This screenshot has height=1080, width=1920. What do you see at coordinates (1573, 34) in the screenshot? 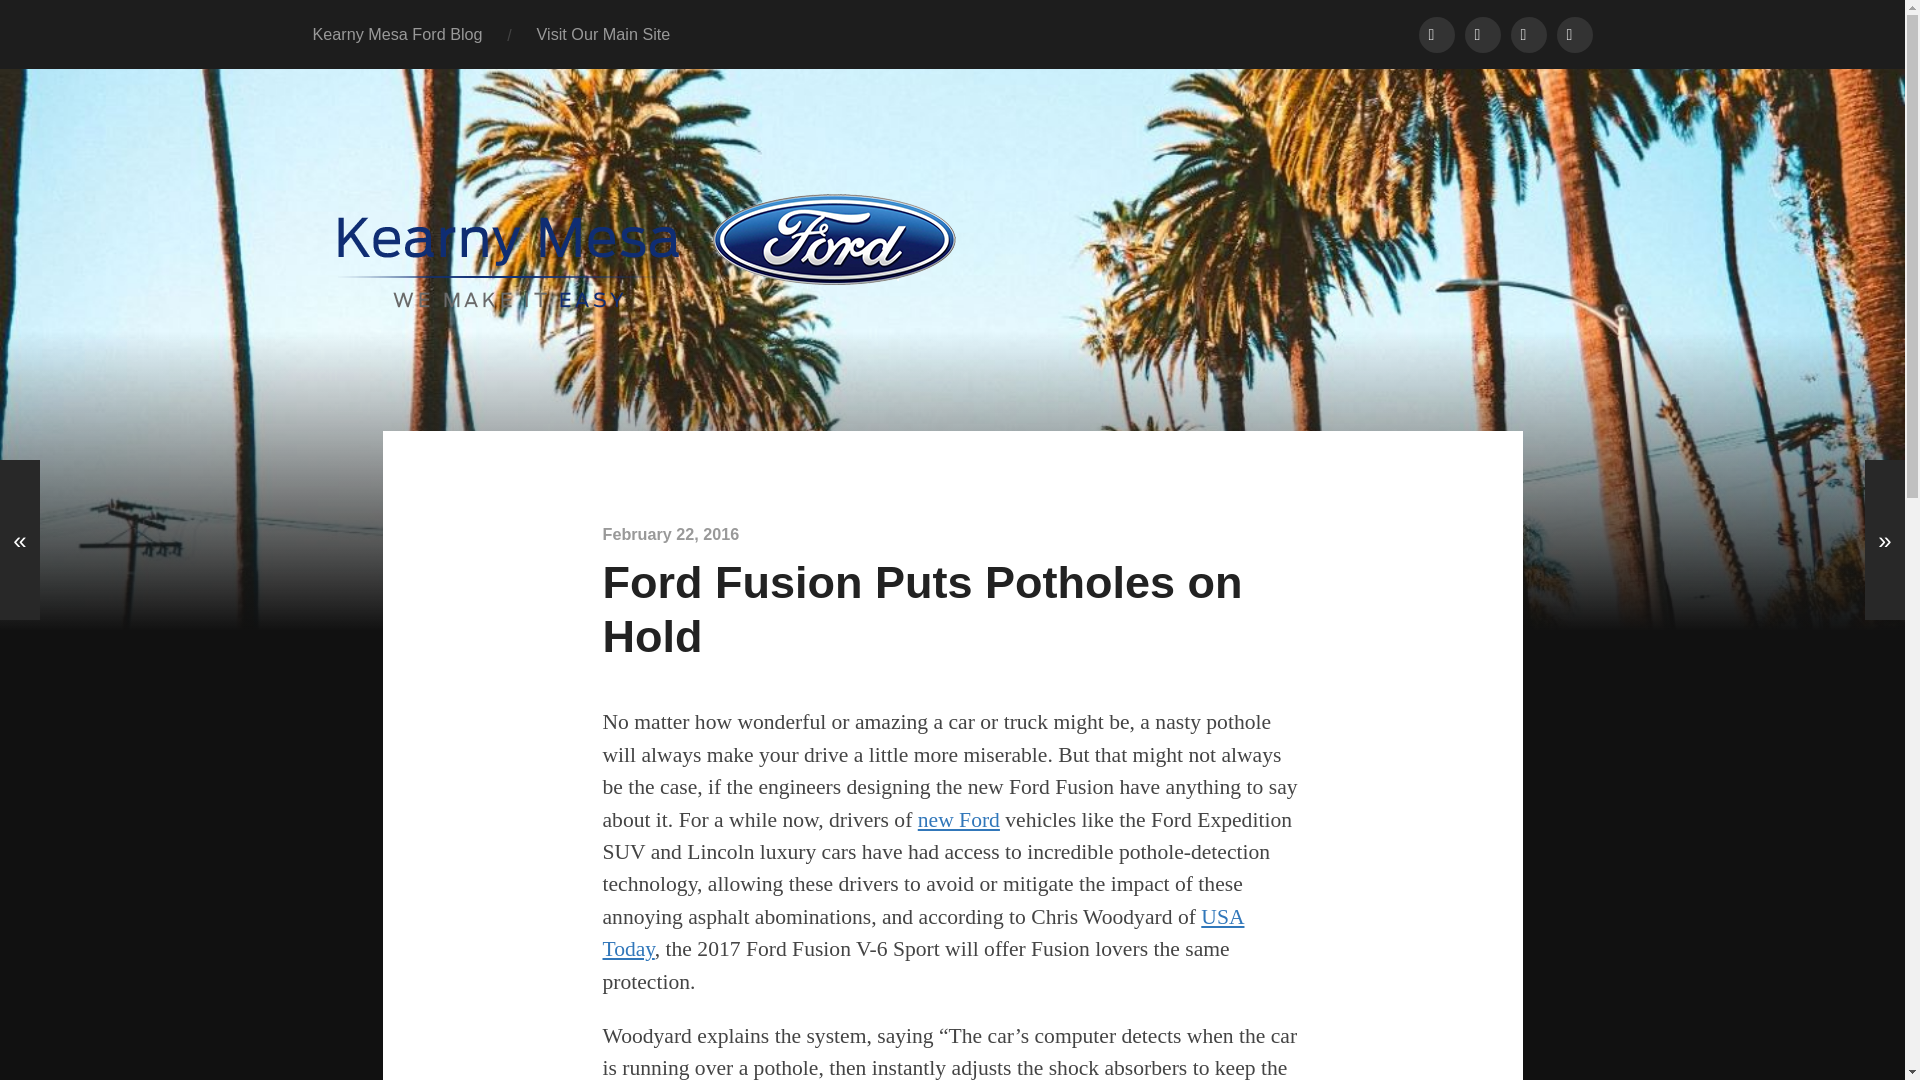
I see `Instagram` at bounding box center [1573, 34].